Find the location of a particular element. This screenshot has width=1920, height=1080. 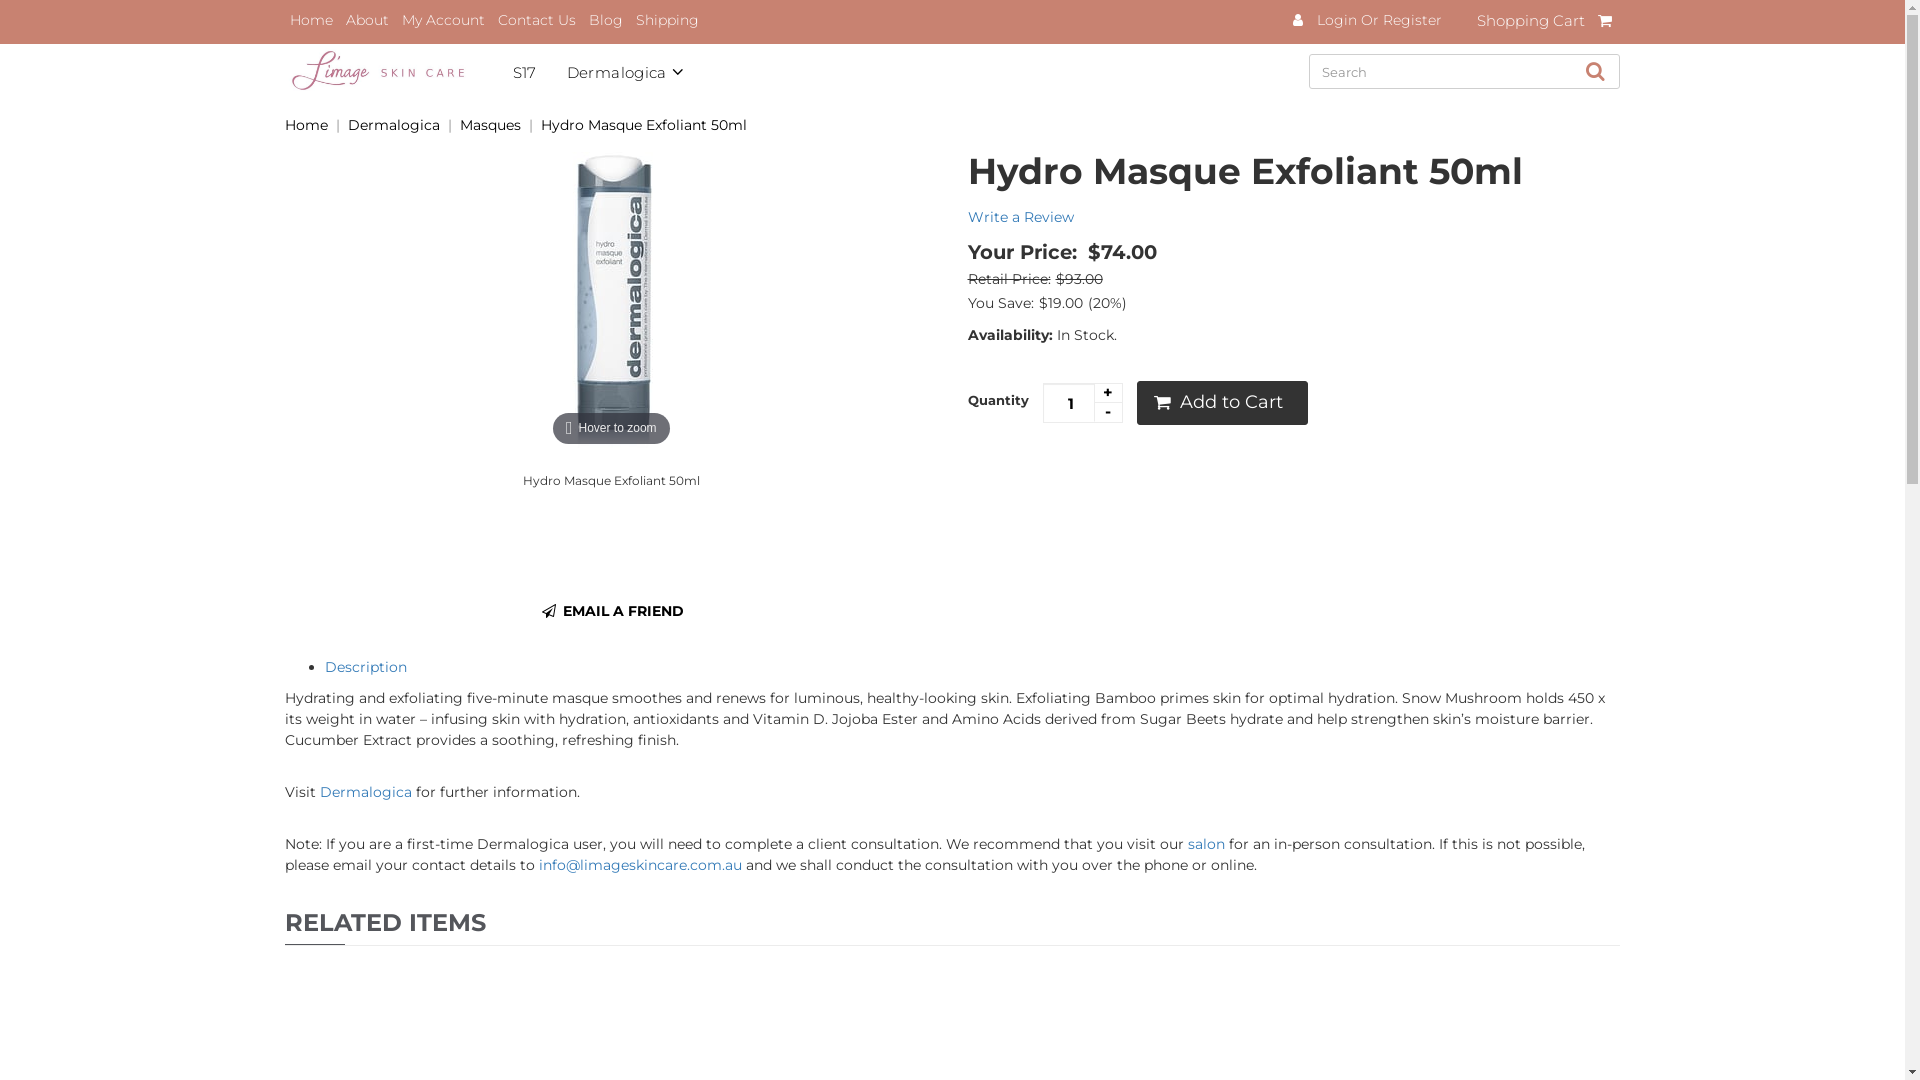

Hydro Masque Exfoliant 50ml is located at coordinates (644, 125).